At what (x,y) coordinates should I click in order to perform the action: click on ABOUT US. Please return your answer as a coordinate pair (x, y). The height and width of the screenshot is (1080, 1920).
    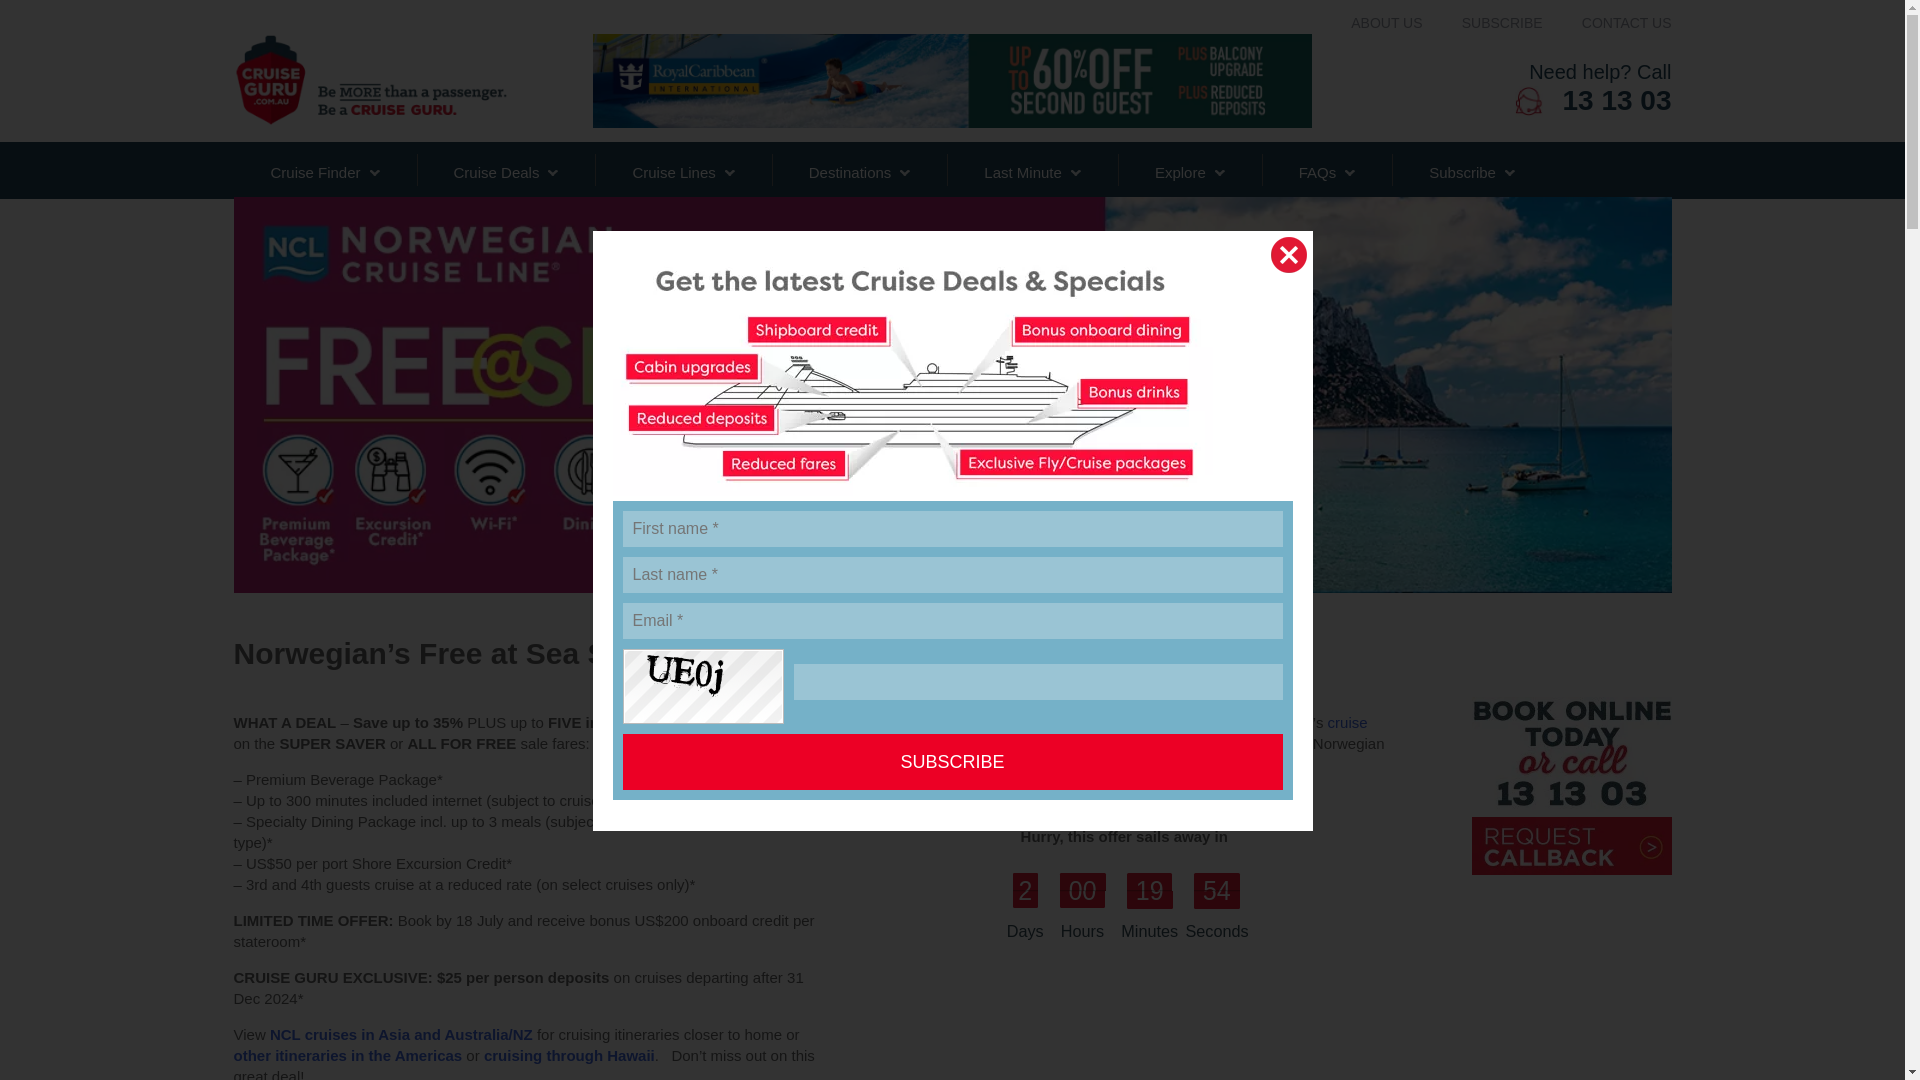
    Looking at the image, I should click on (1492, 88).